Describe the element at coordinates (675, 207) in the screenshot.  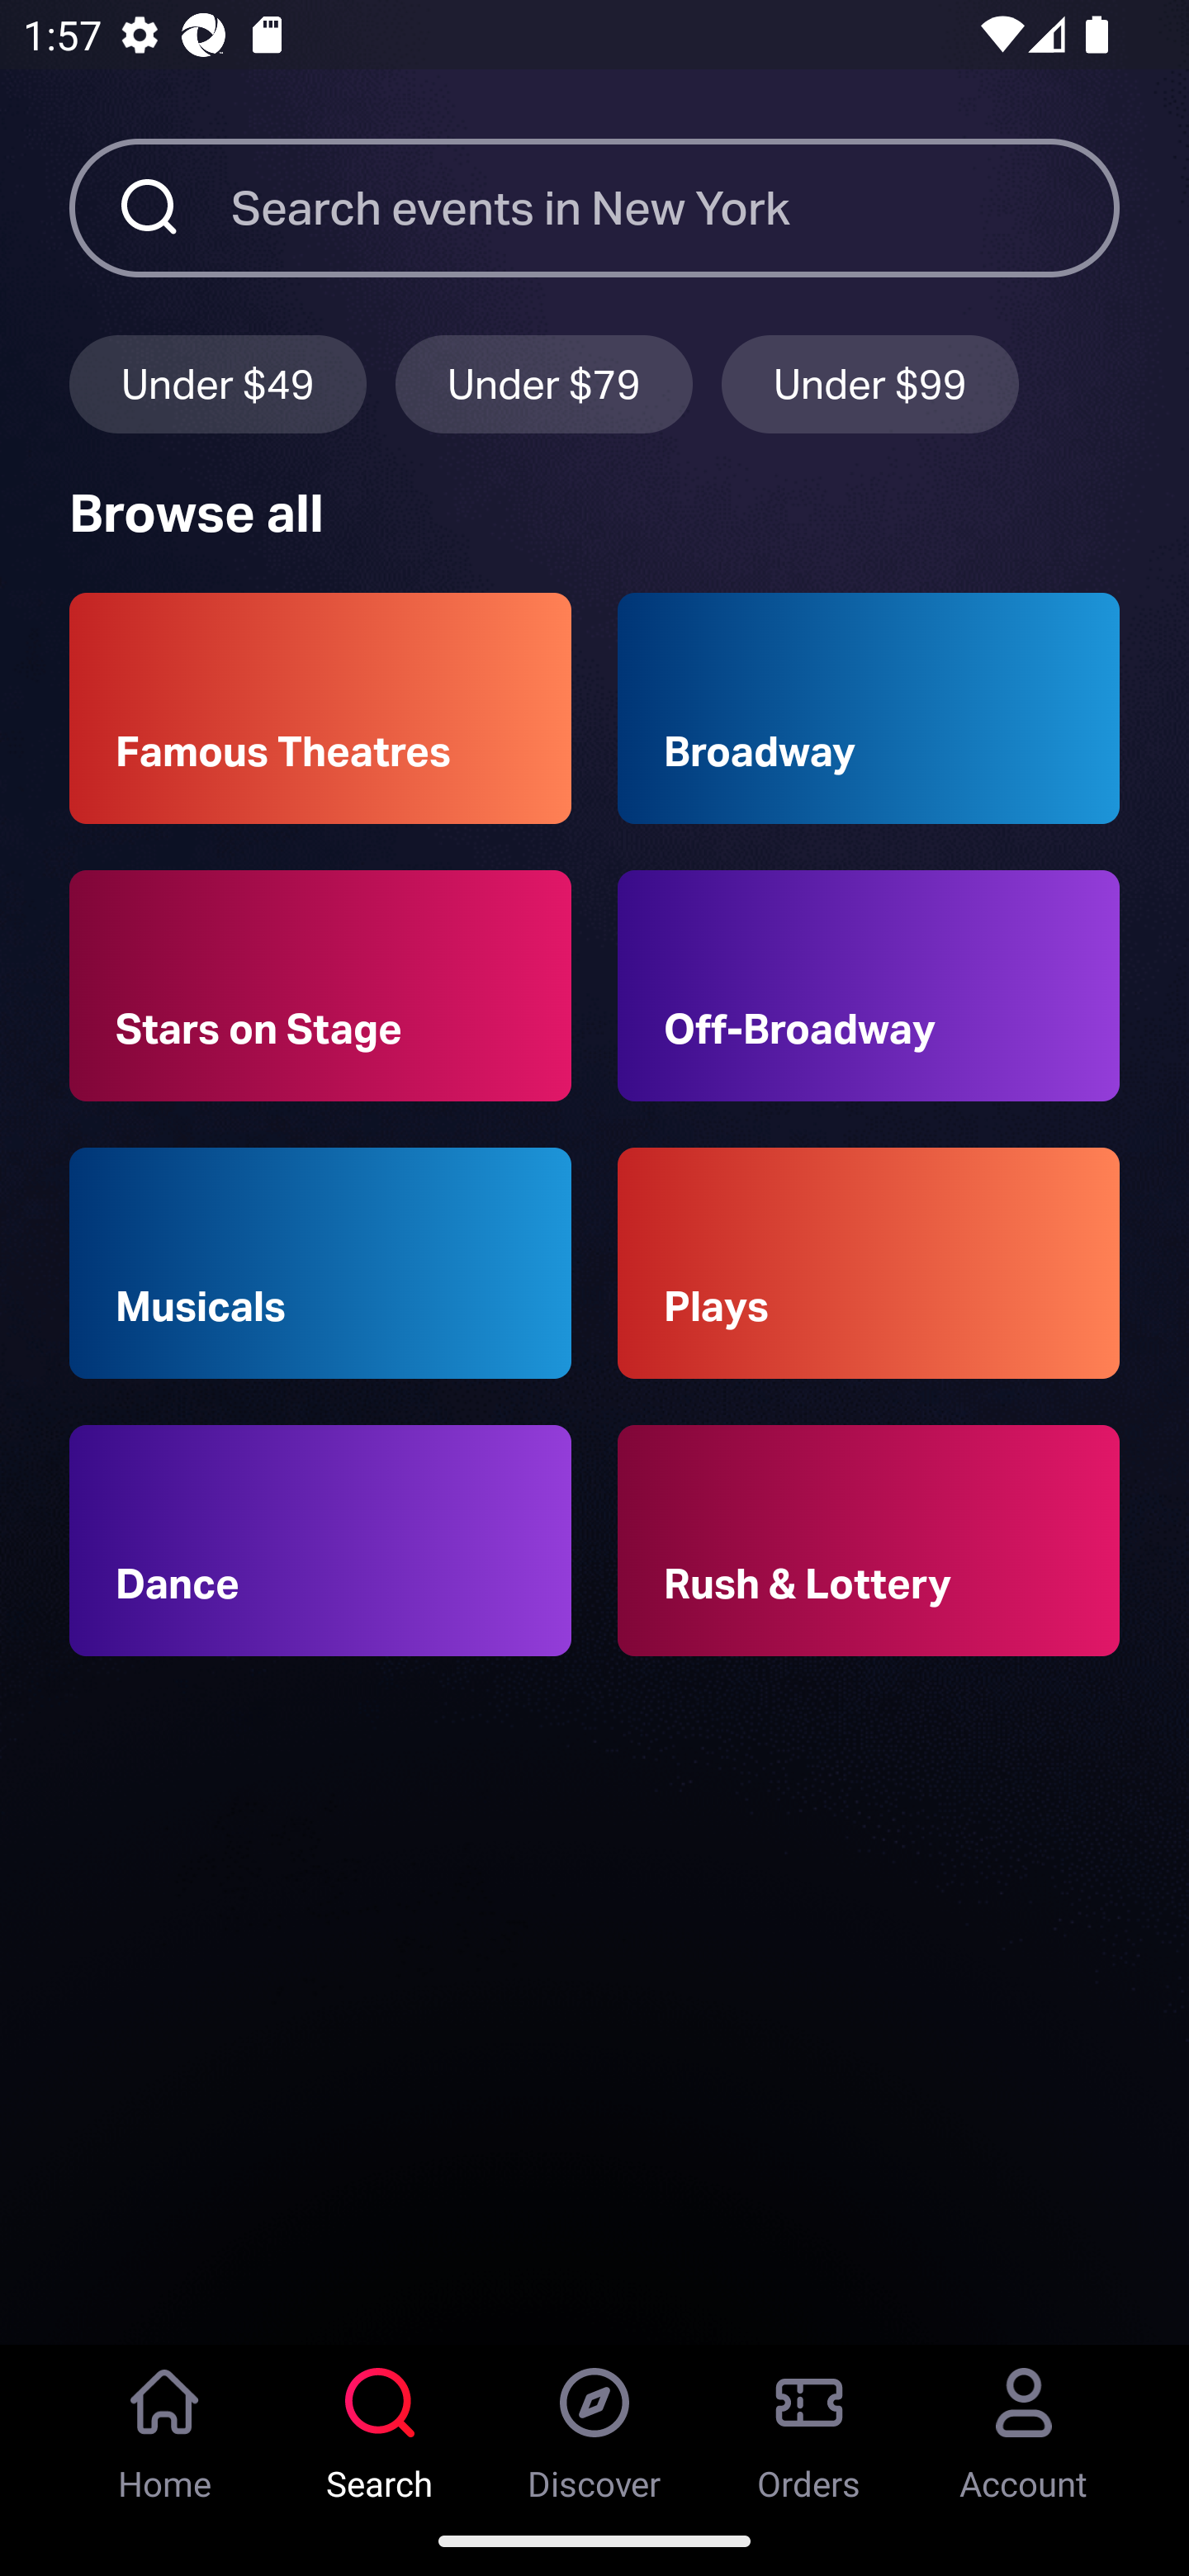
I see `Search events in New York` at that location.